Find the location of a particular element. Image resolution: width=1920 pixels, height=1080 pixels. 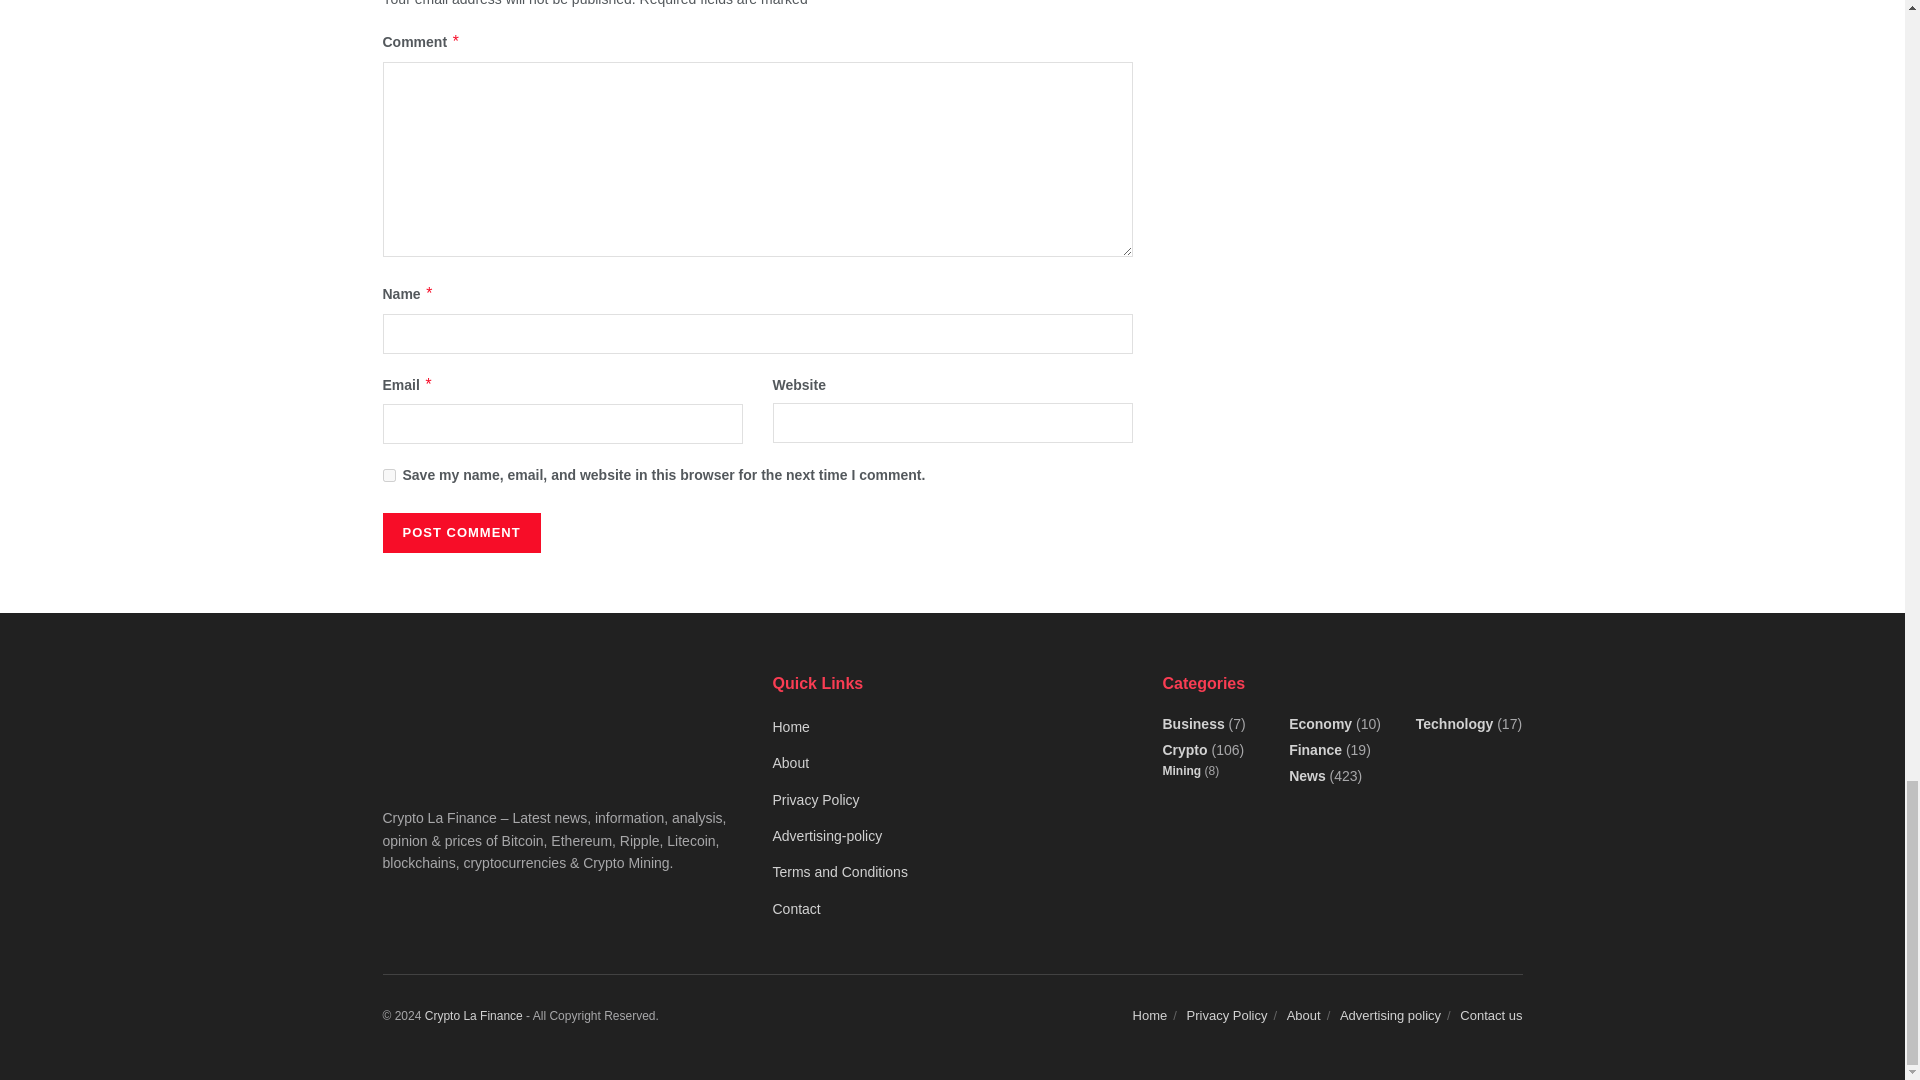

Crypto La Finance is located at coordinates (473, 1015).